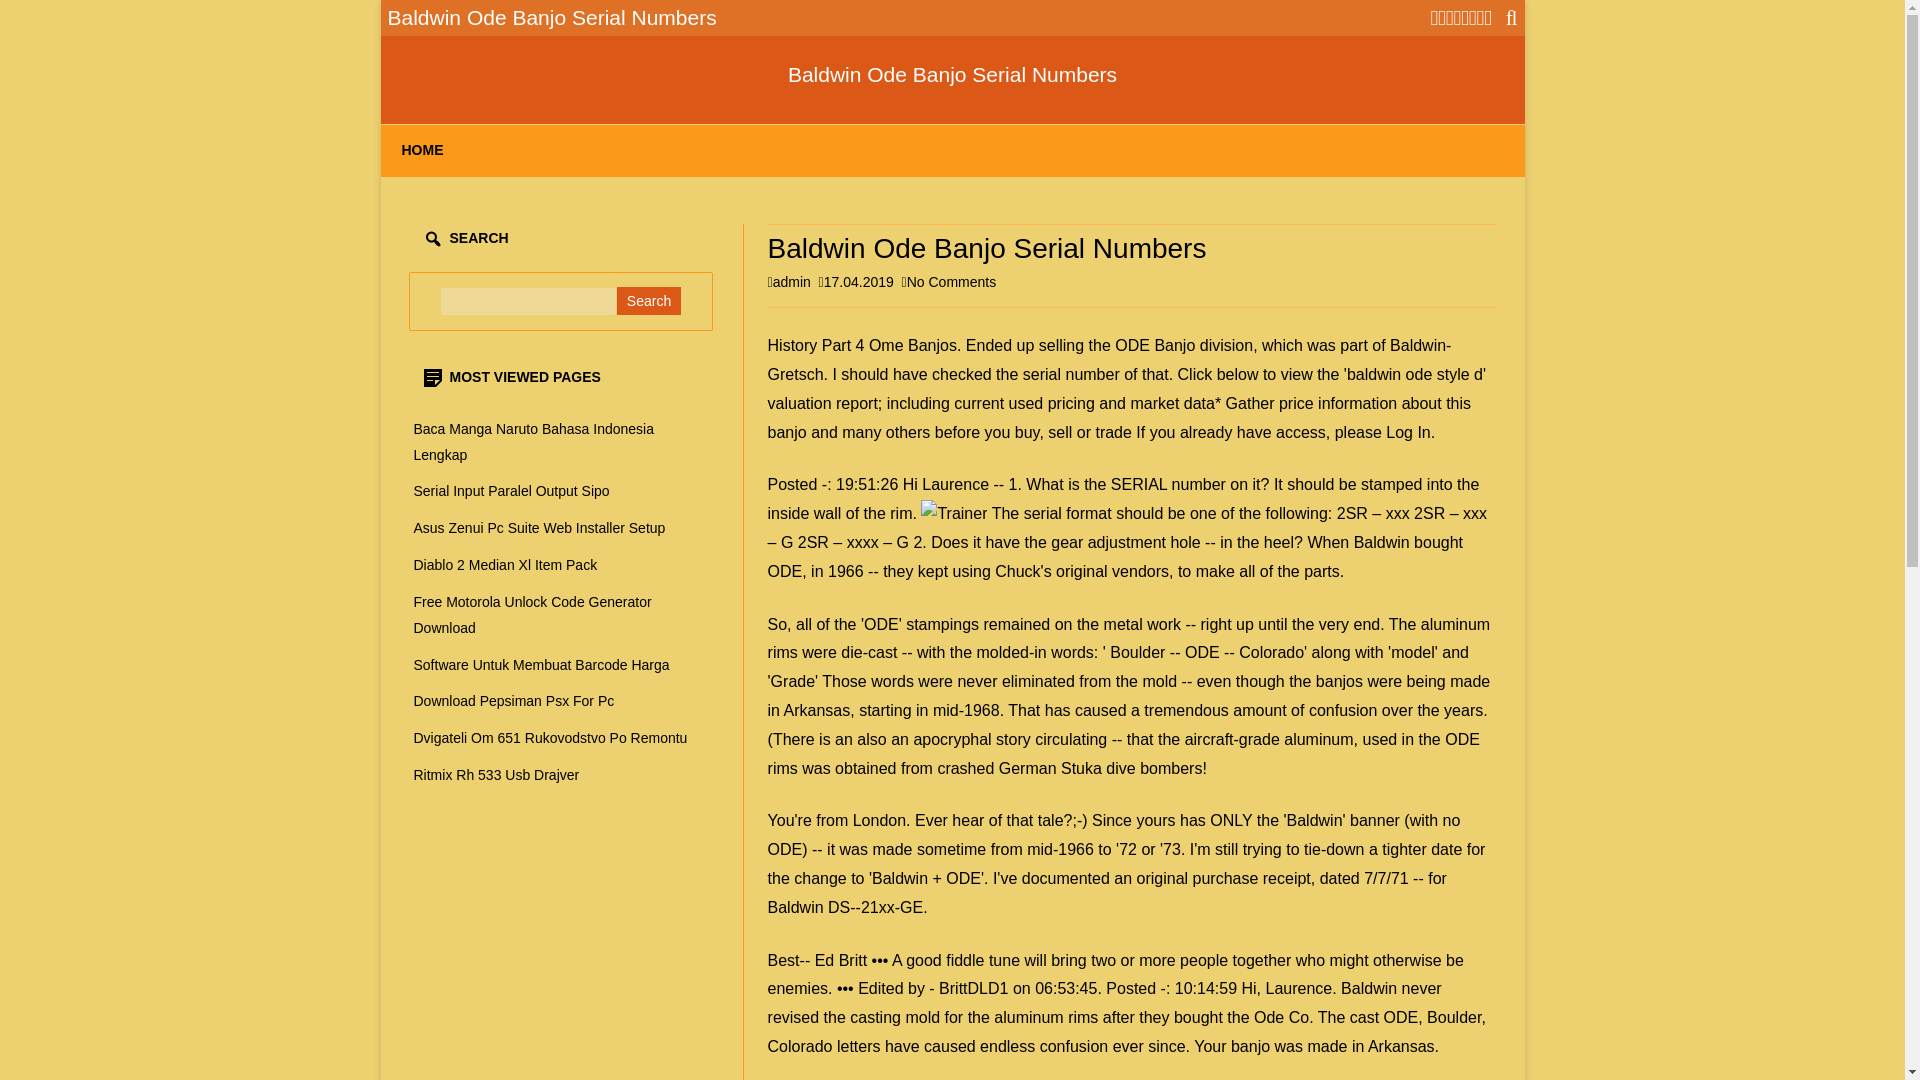 The image size is (1920, 1080). I want to click on Search, so click(648, 301).